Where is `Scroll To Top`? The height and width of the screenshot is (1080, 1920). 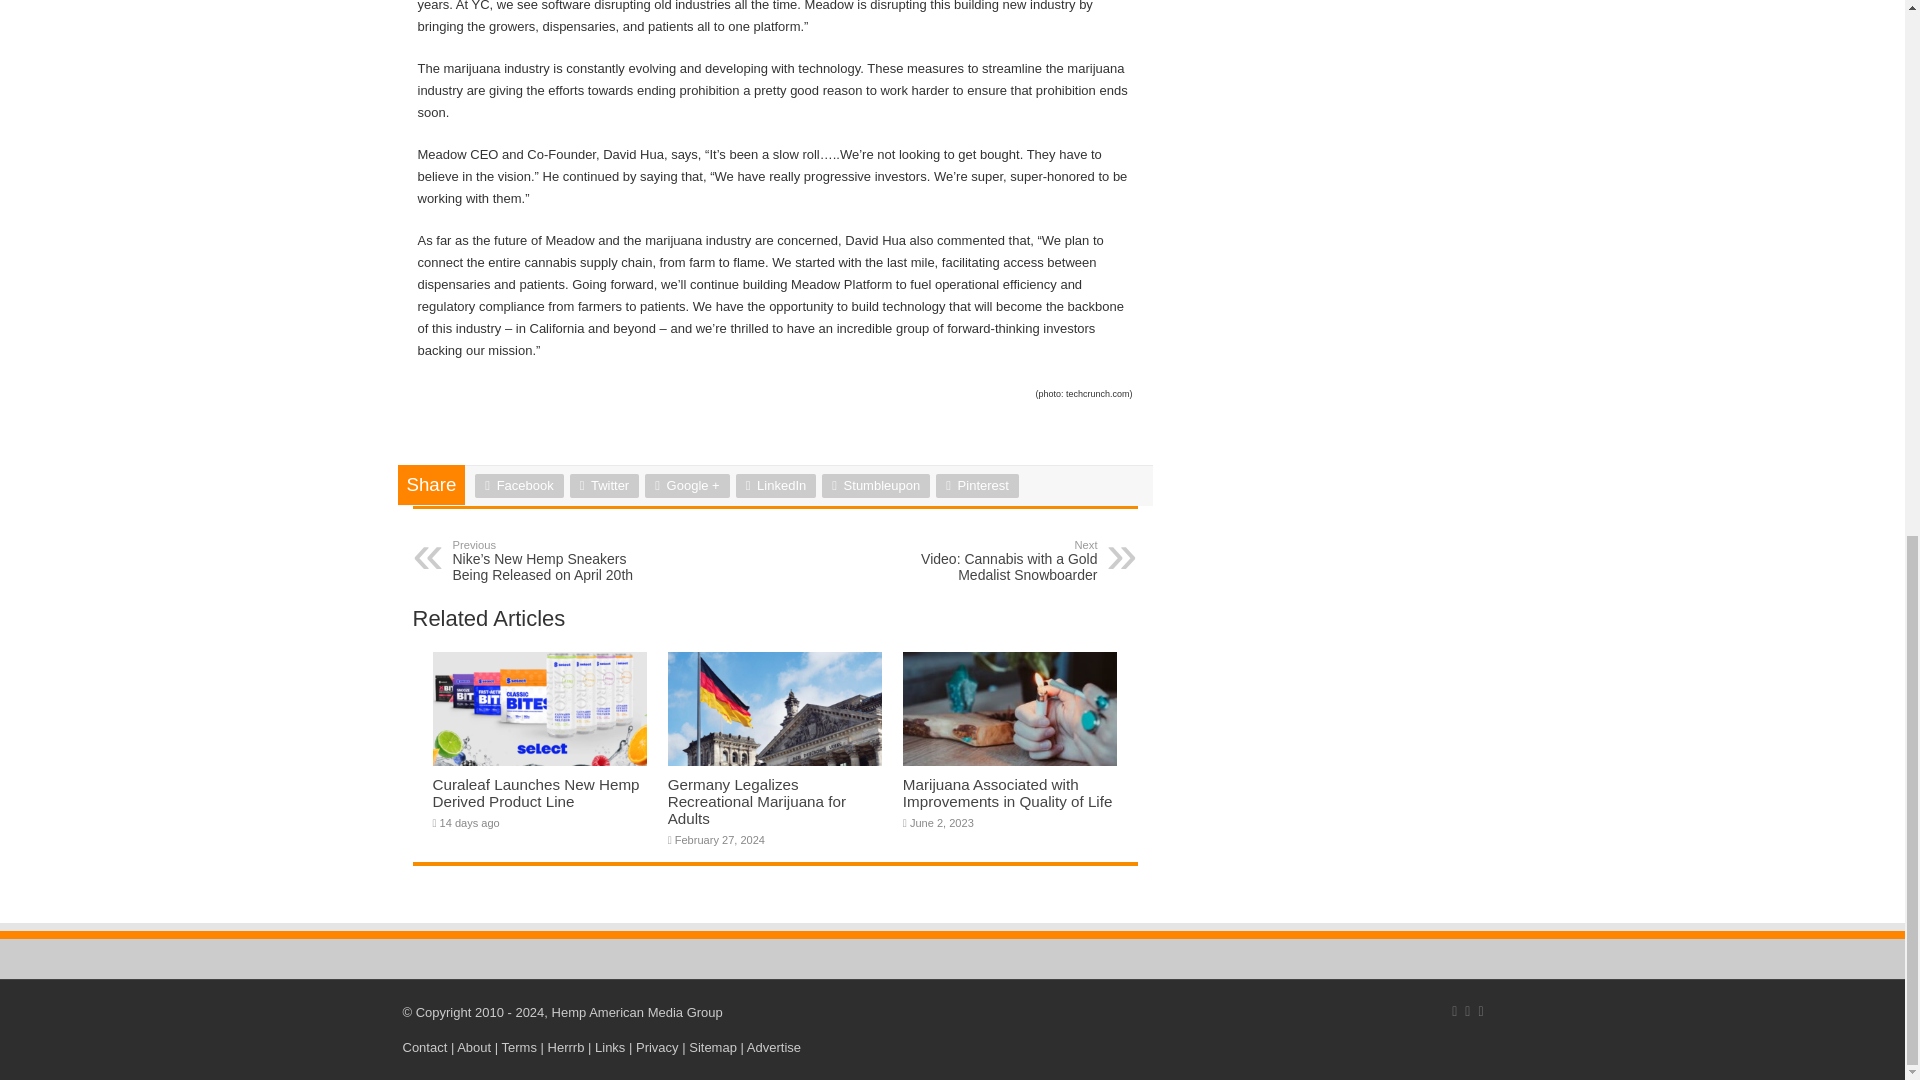
Scroll To Top is located at coordinates (1874, 97).